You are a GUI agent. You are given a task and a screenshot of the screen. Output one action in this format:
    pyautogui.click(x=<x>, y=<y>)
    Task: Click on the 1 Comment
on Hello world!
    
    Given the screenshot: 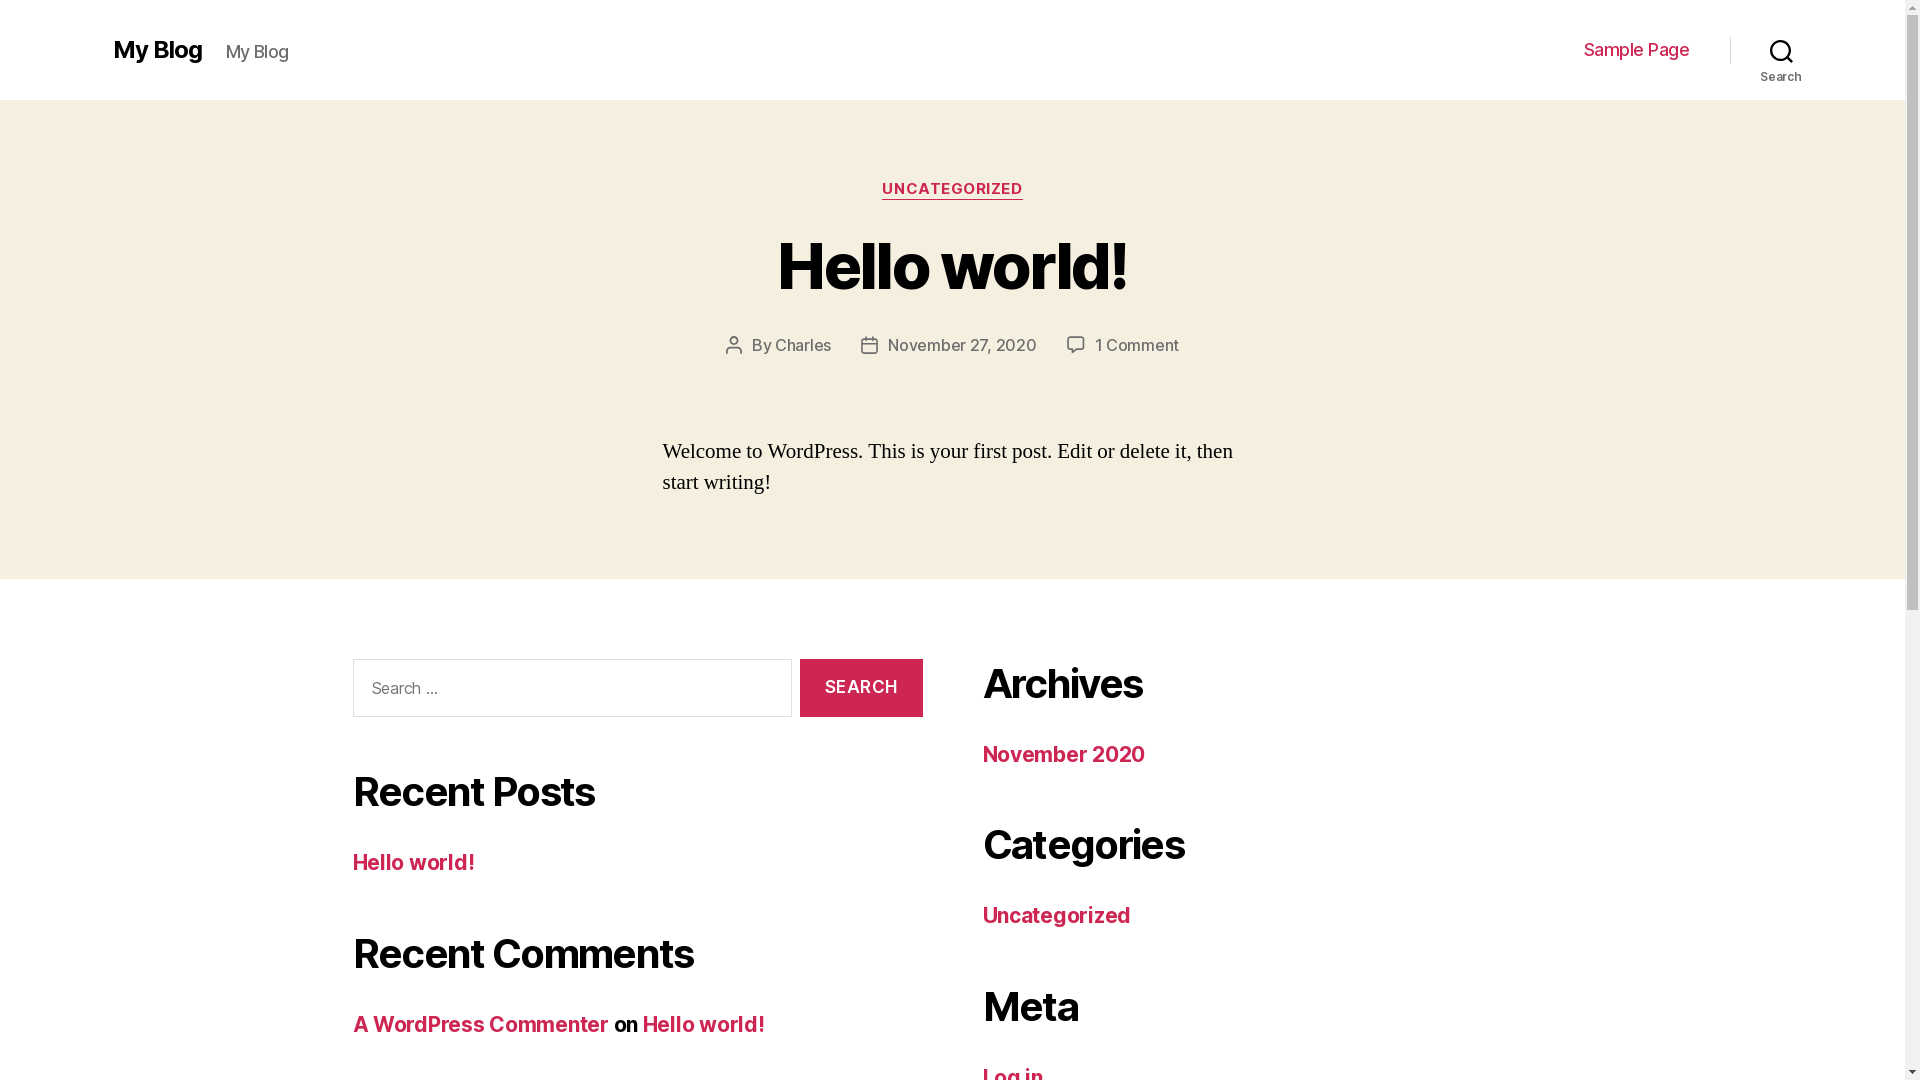 What is the action you would take?
    pyautogui.click(x=1138, y=345)
    